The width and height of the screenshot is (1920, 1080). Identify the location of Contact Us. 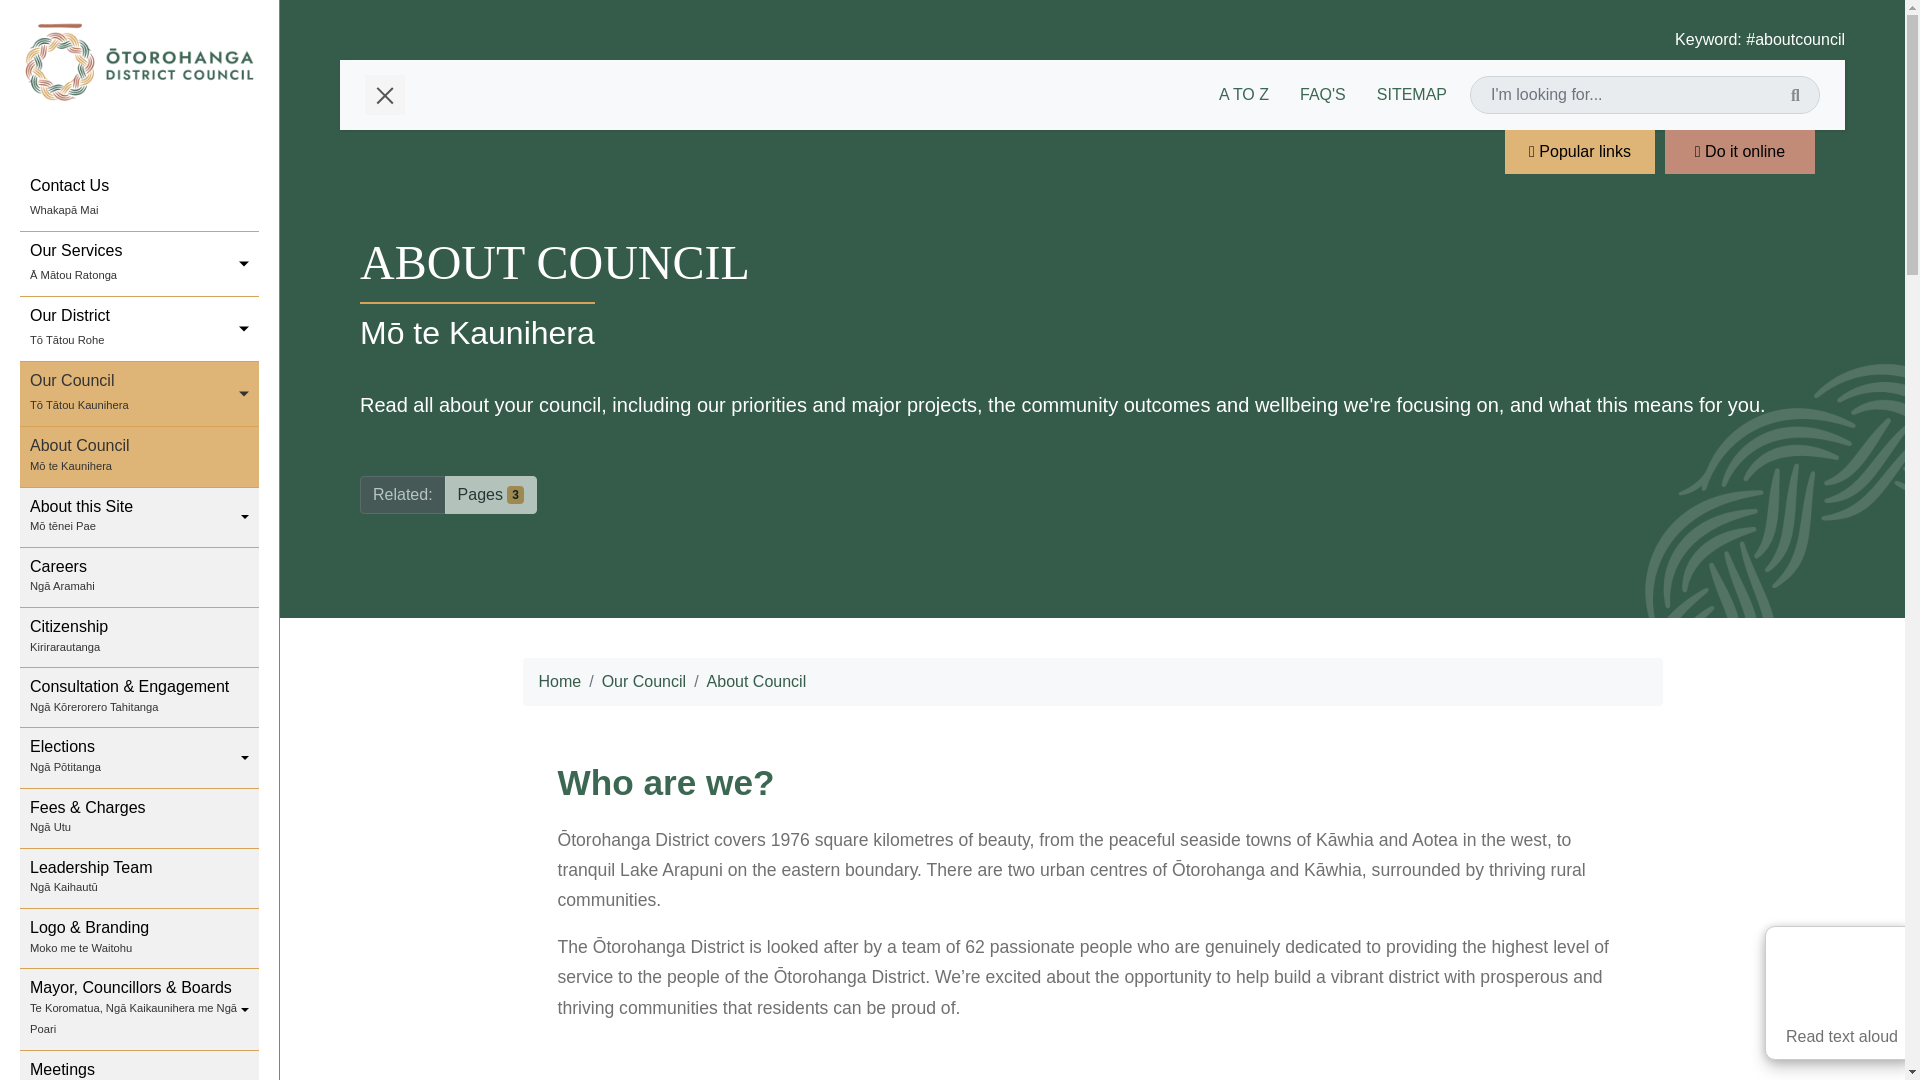
(139, 200).